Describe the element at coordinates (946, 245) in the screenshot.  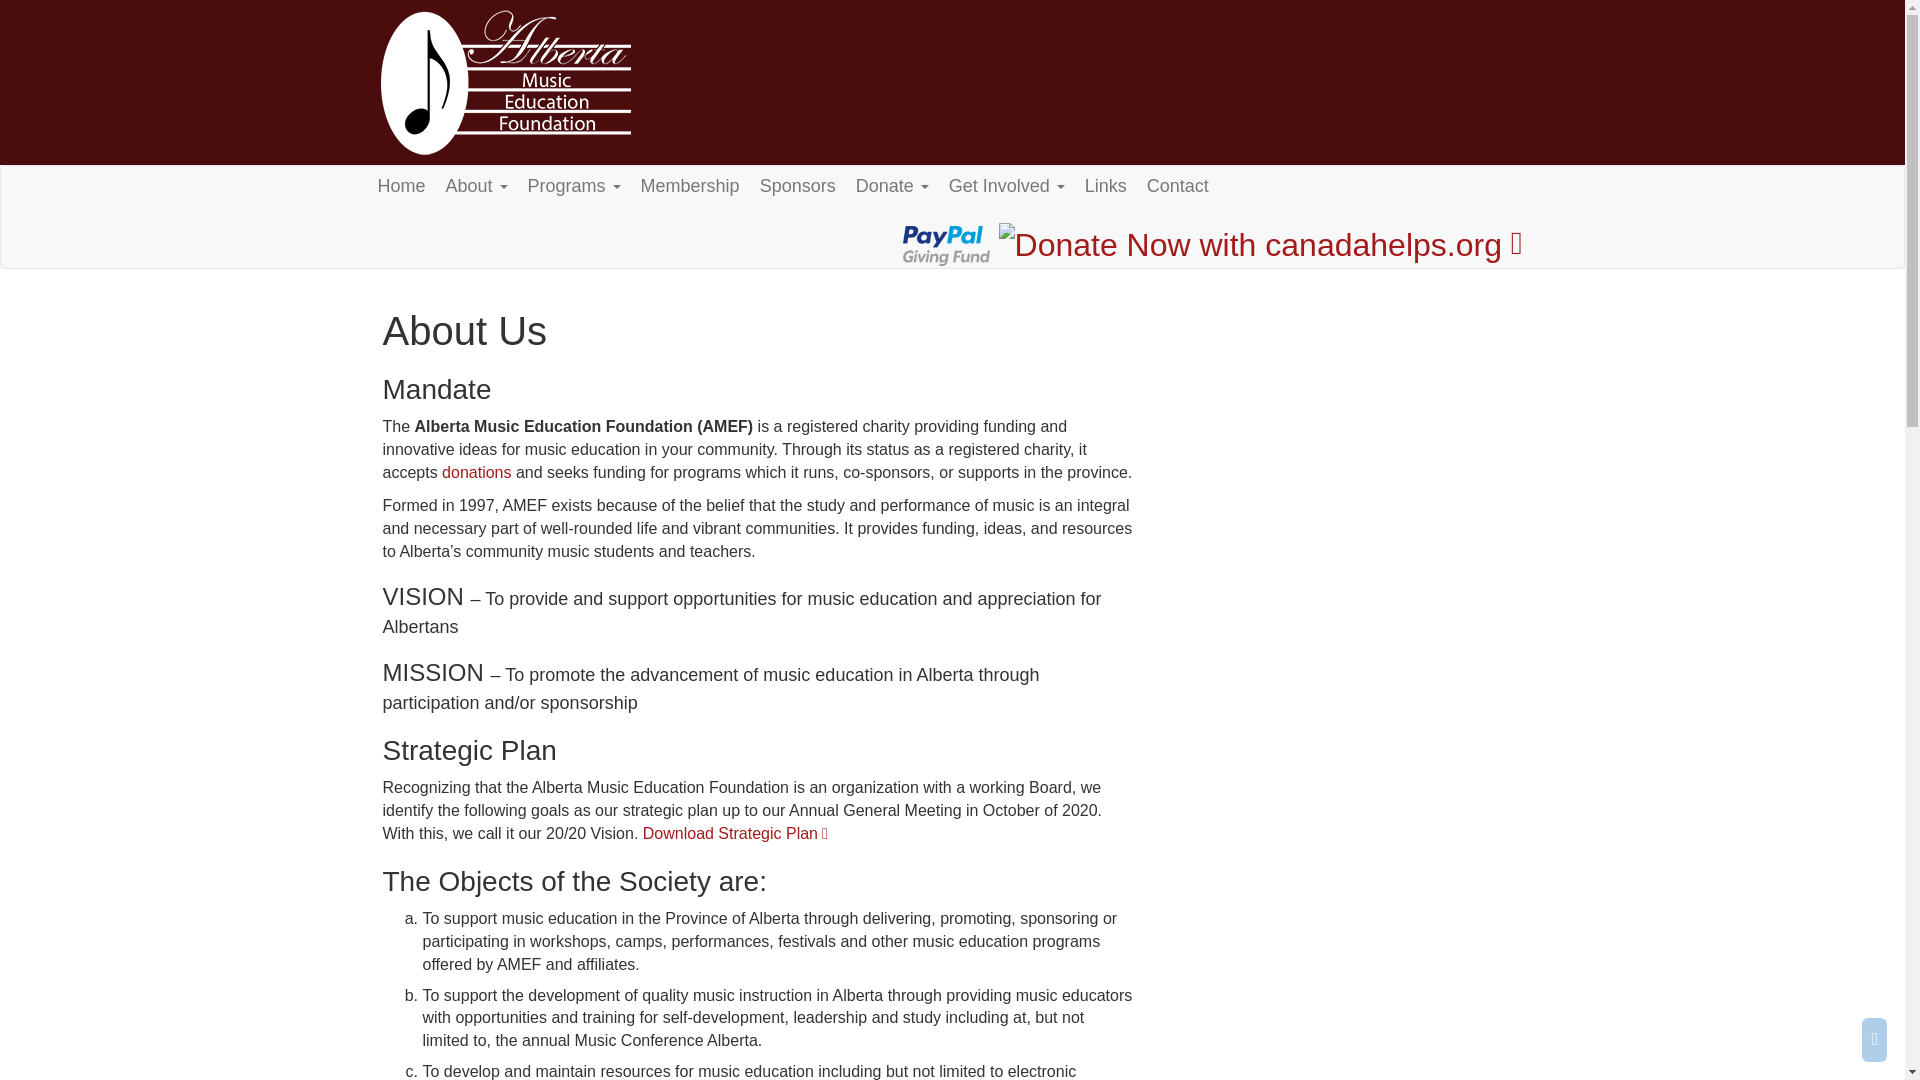
I see `Donate with PayPal Giving Fund` at that location.